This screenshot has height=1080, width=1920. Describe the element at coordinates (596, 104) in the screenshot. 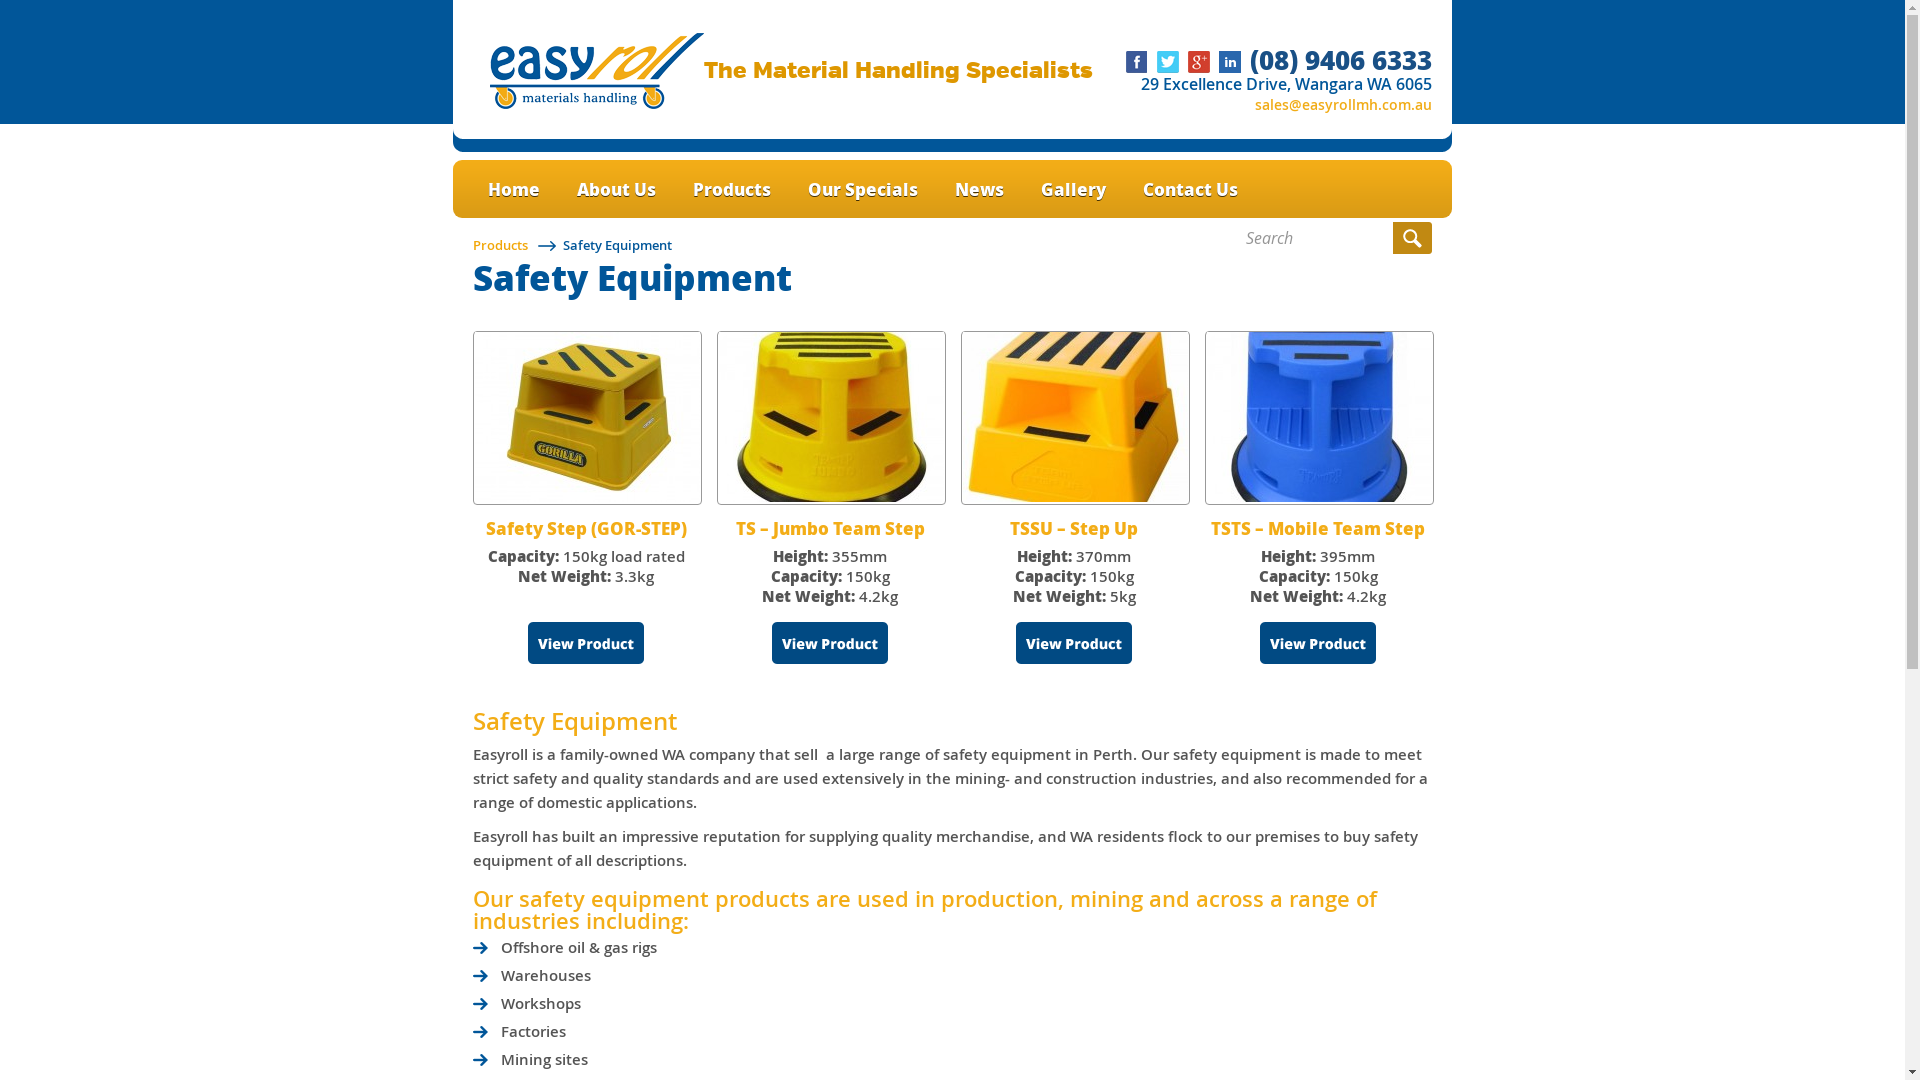

I see `Easy Roll Materials Handling` at that location.